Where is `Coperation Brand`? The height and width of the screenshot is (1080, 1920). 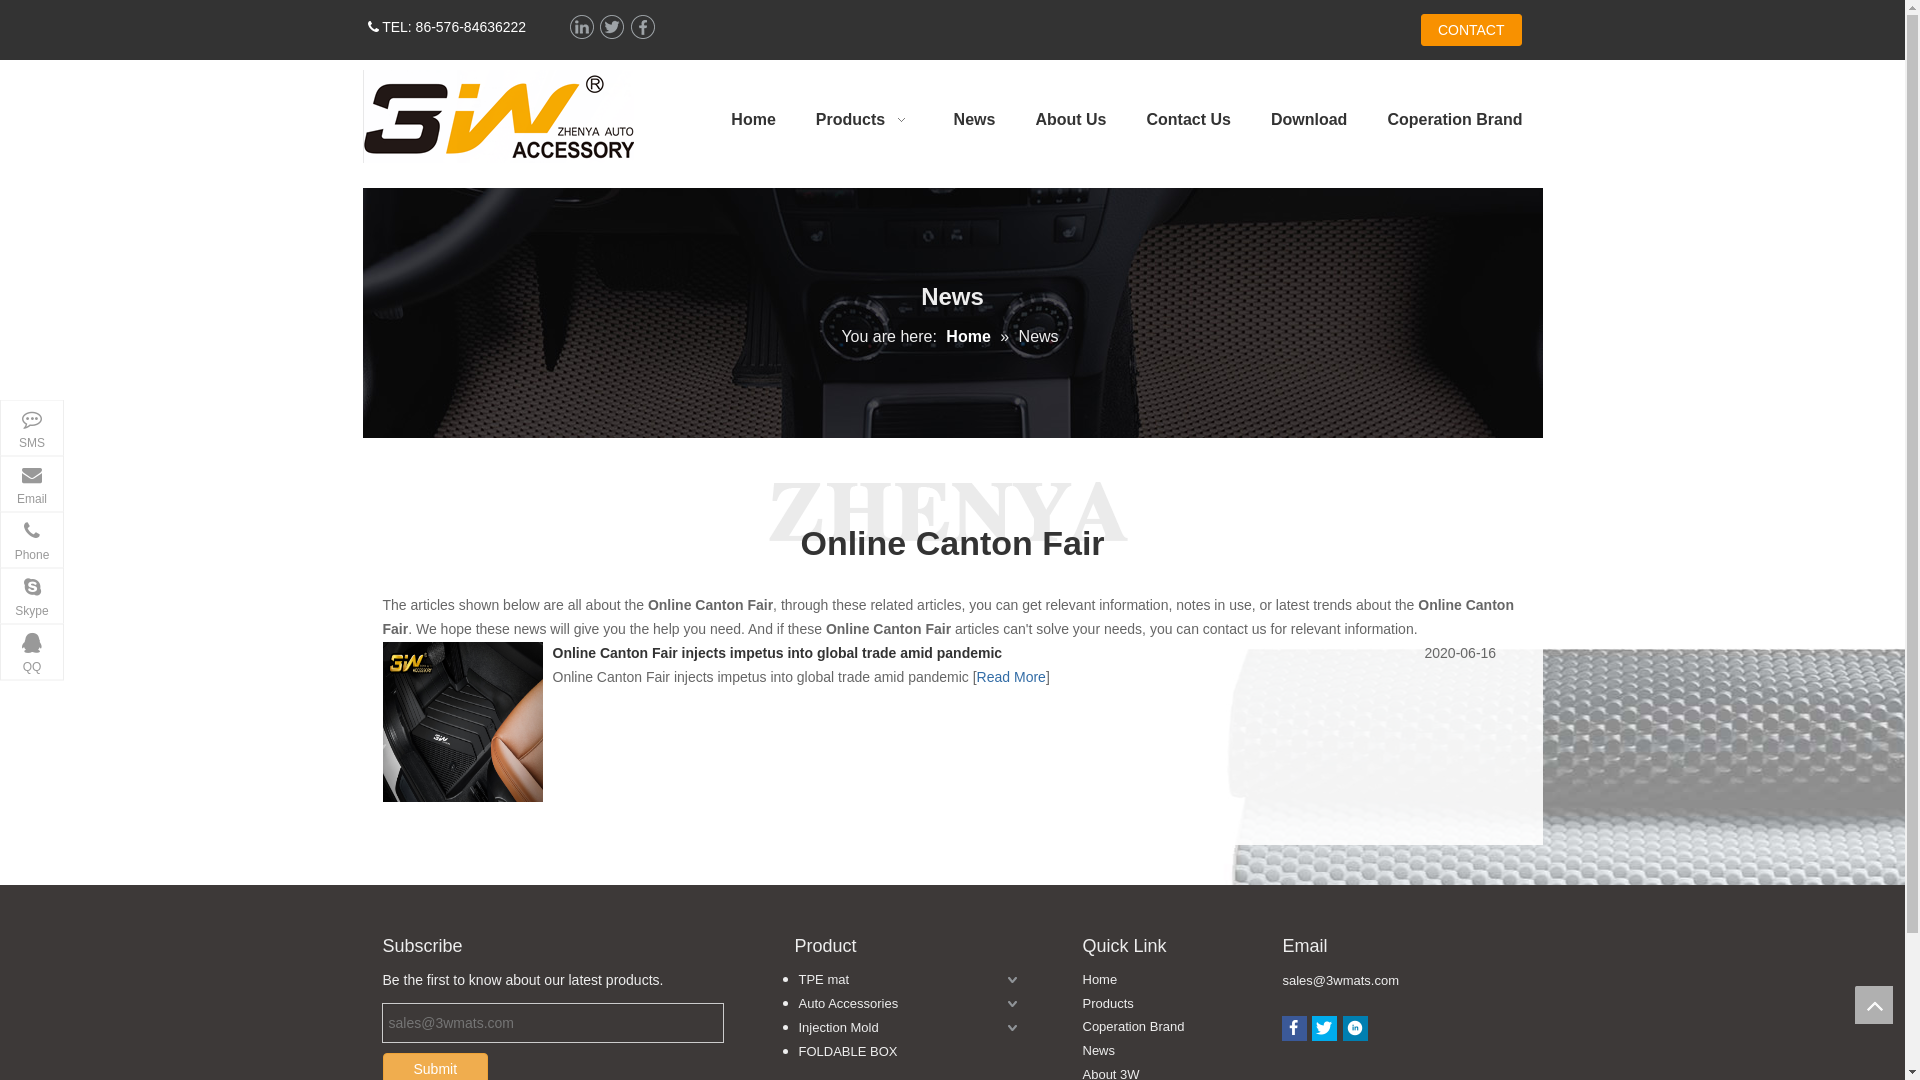
Coperation Brand is located at coordinates (1454, 120).